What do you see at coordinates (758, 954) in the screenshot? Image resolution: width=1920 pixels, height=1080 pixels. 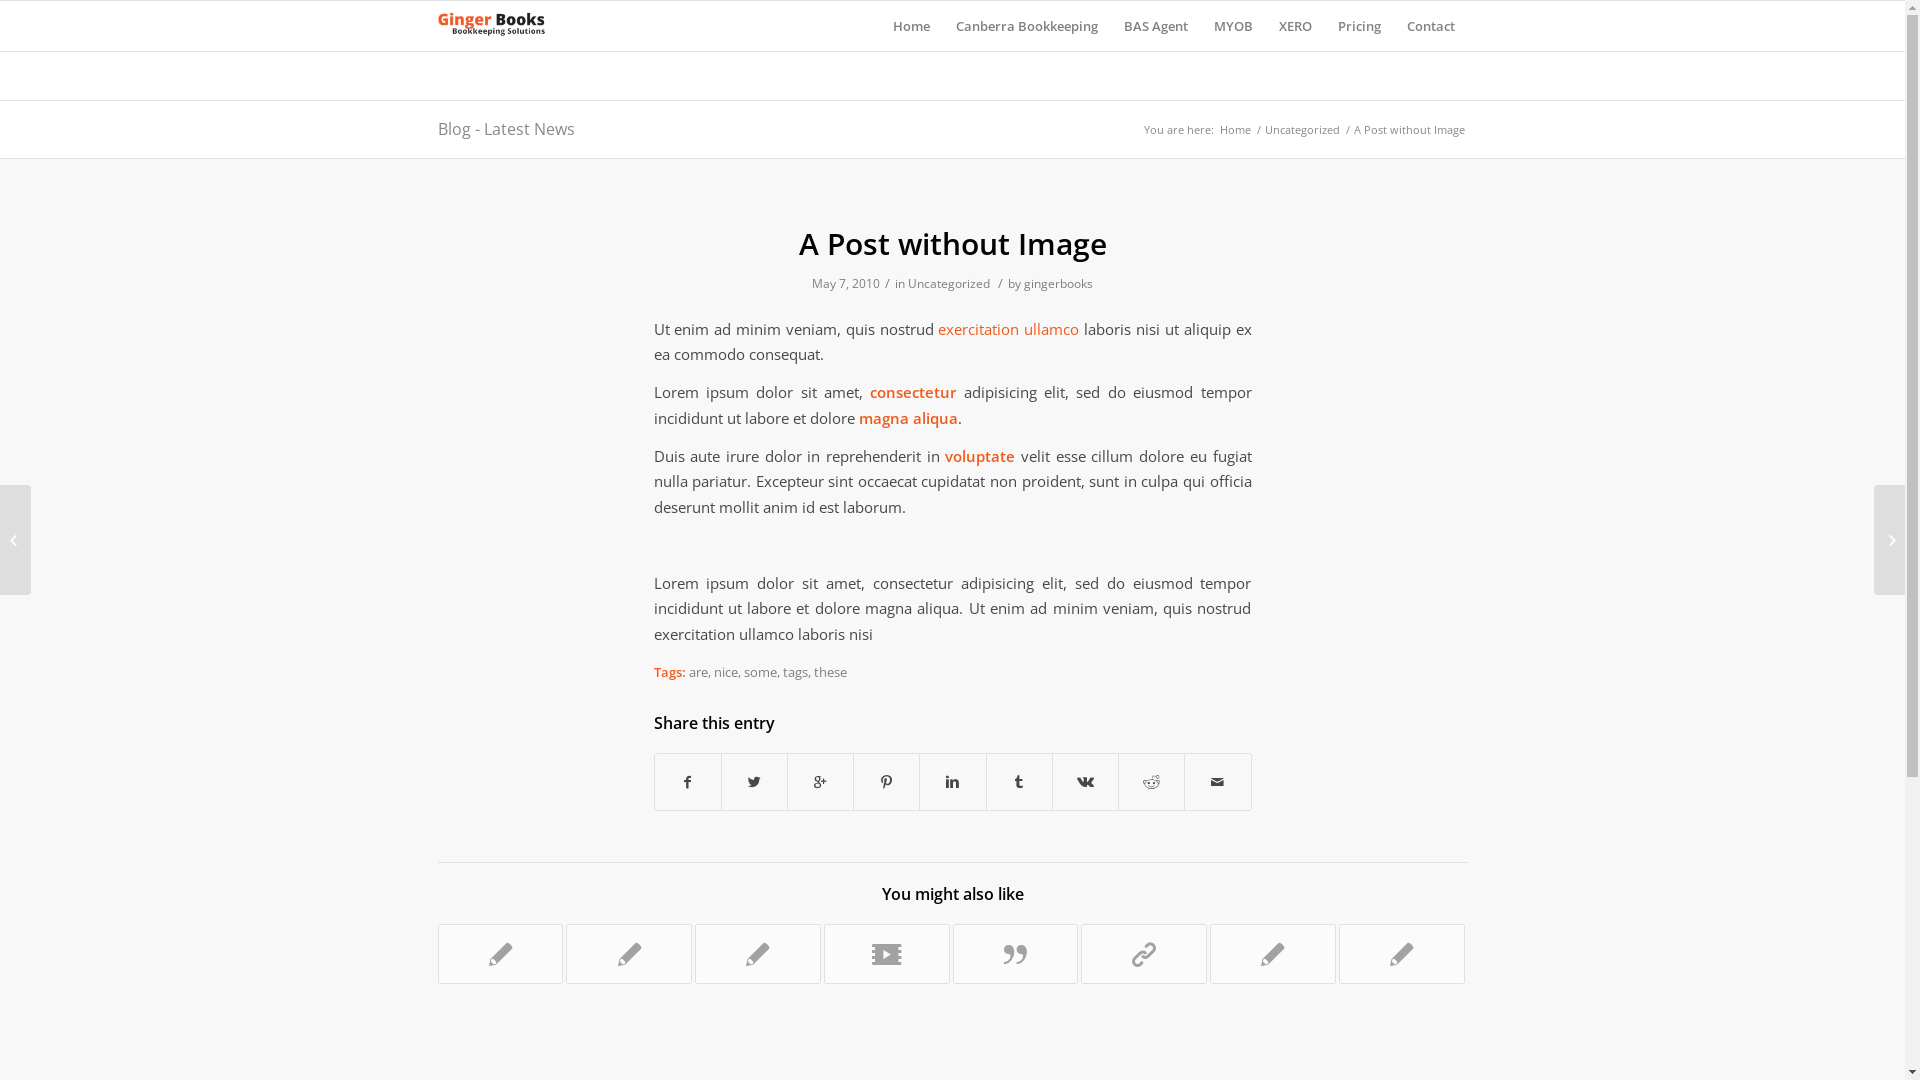 I see `This is a test` at bounding box center [758, 954].